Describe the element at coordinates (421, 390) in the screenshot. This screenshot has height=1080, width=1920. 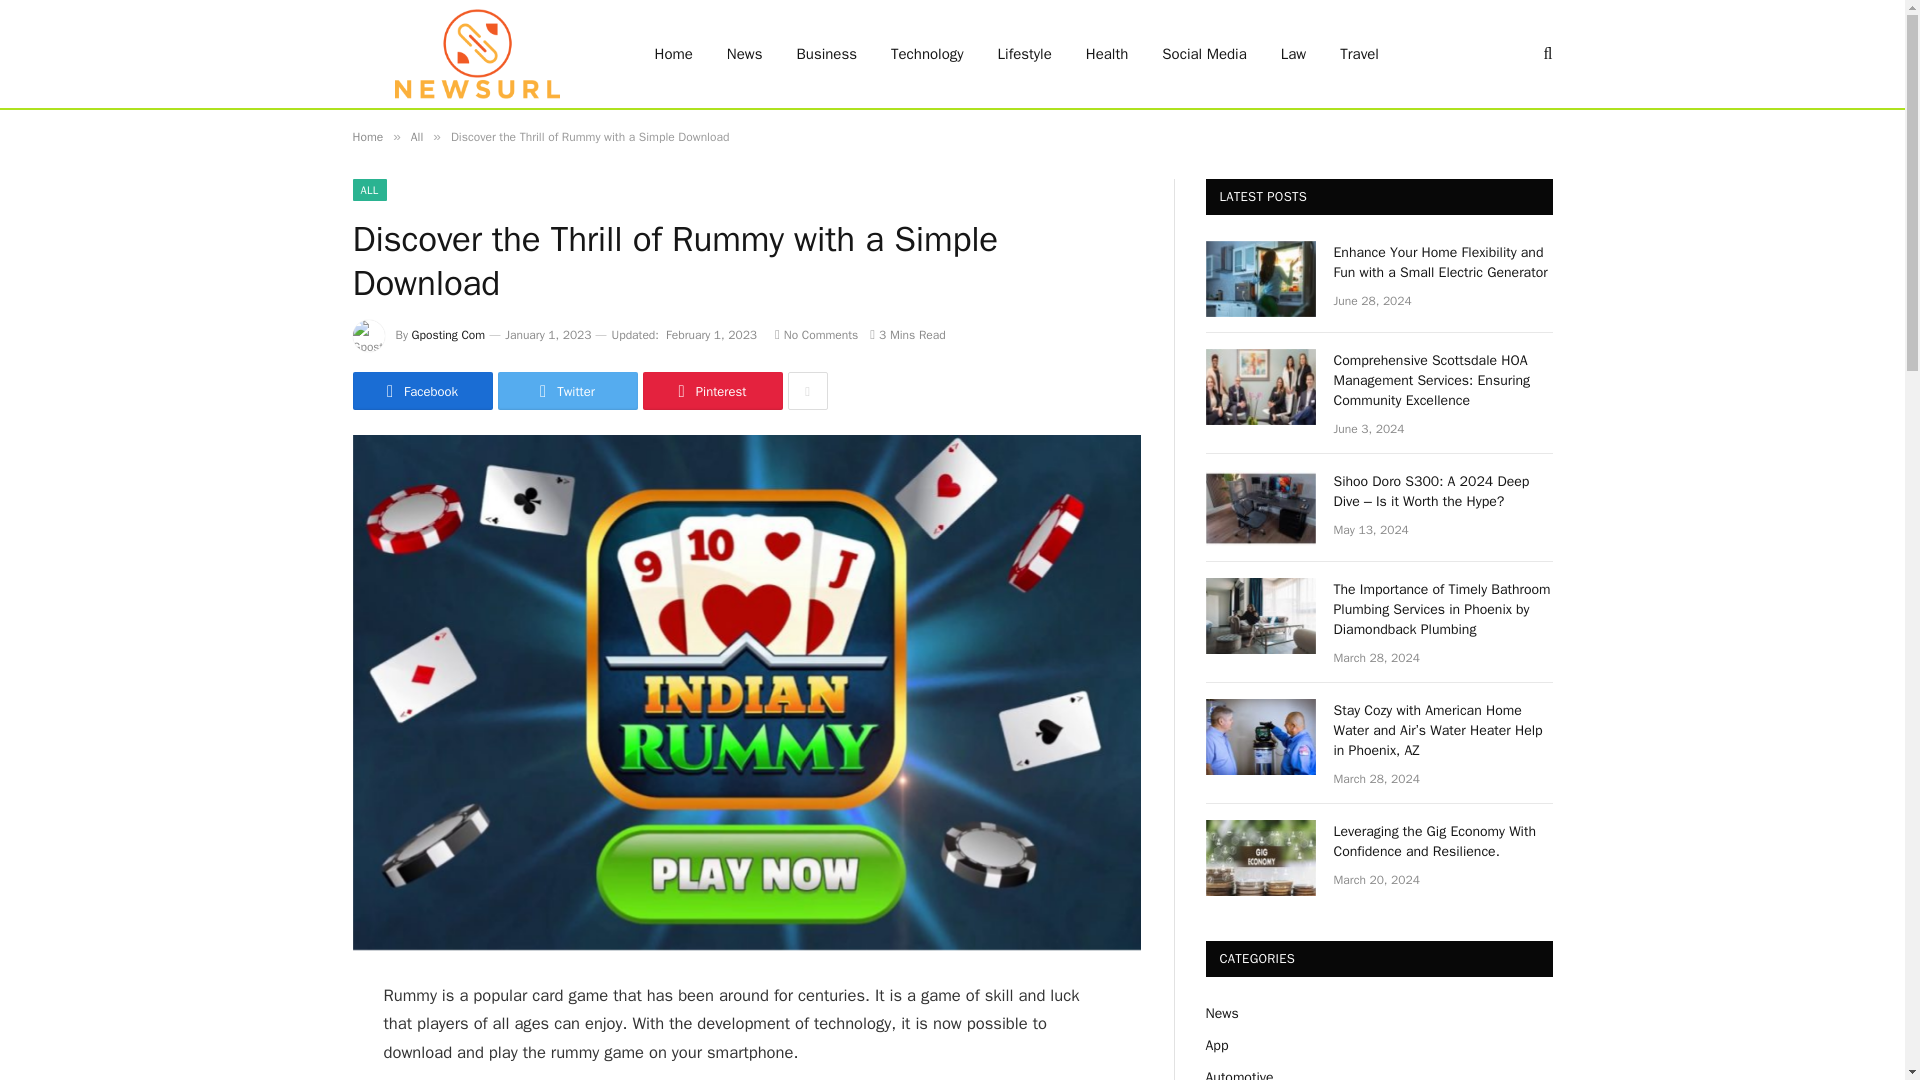
I see `Share on Facebook` at that location.